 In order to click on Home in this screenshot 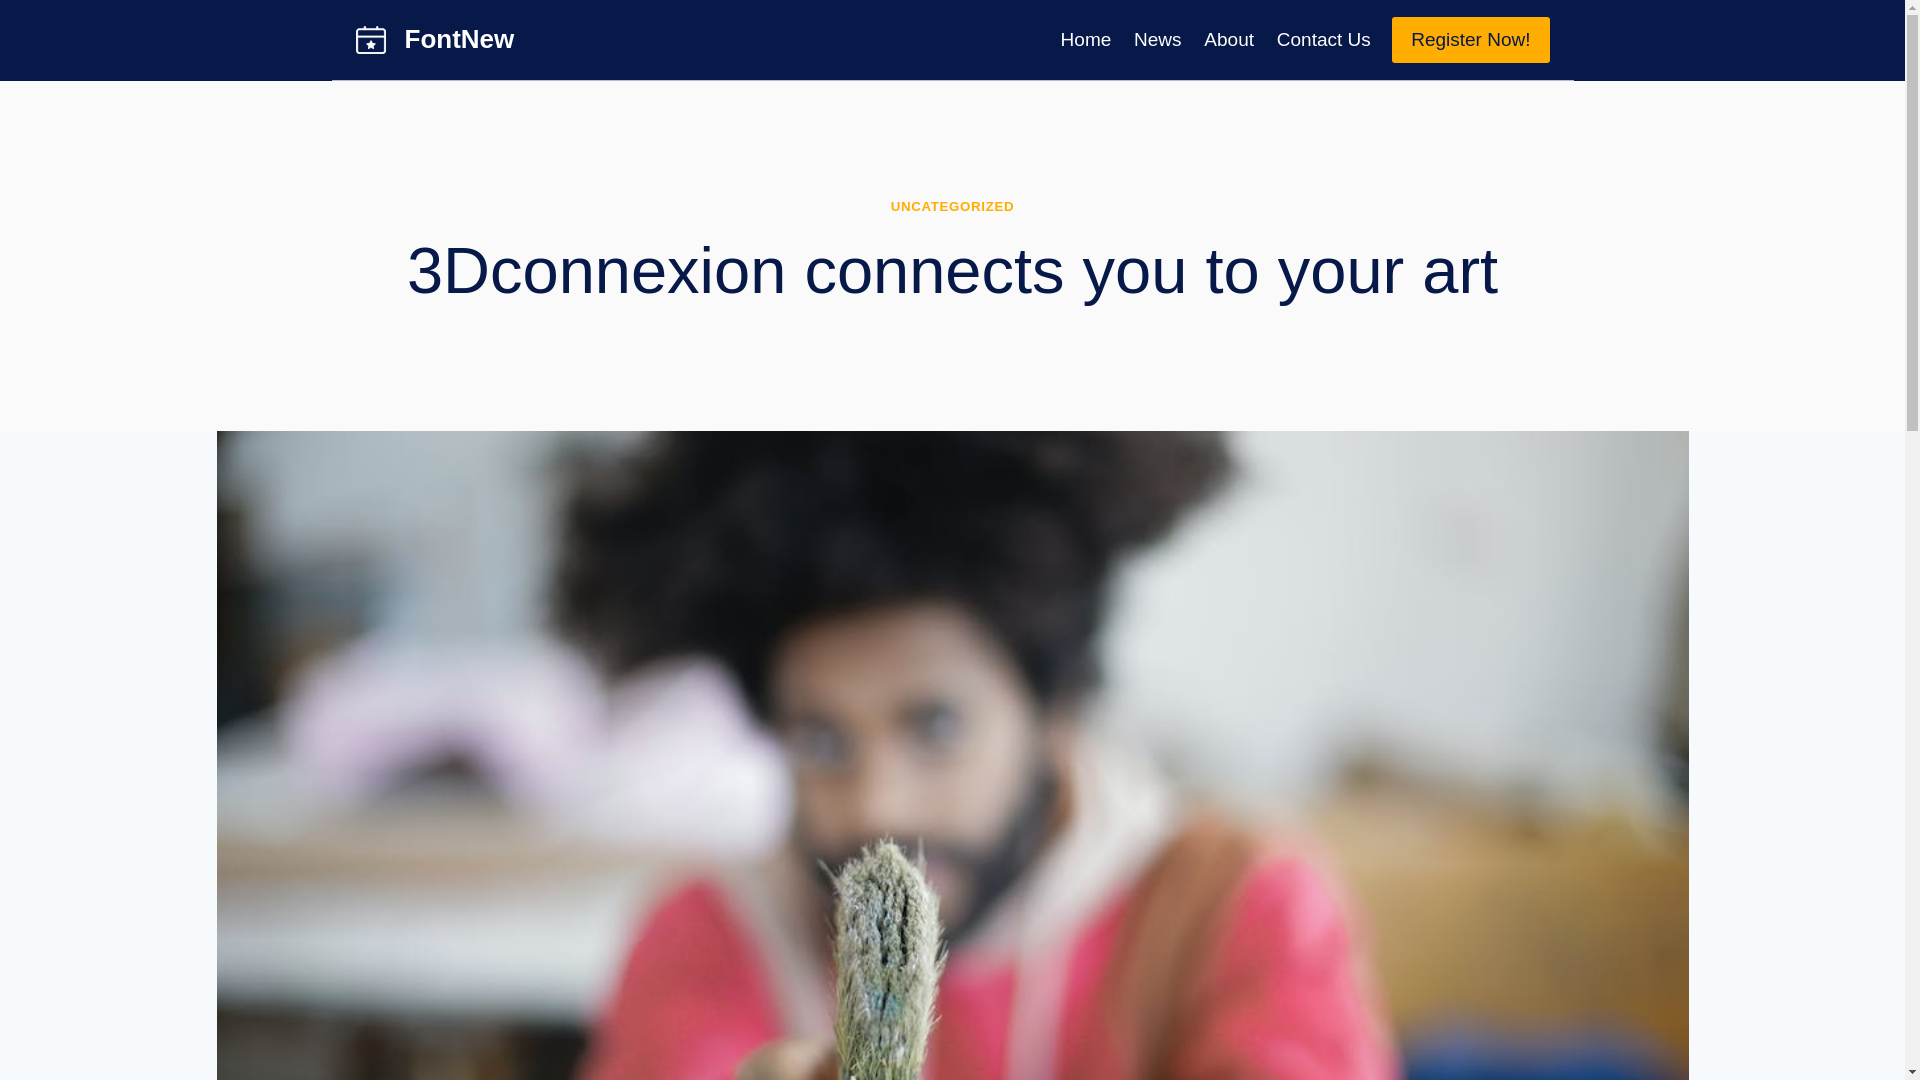, I will do `click(1084, 38)`.